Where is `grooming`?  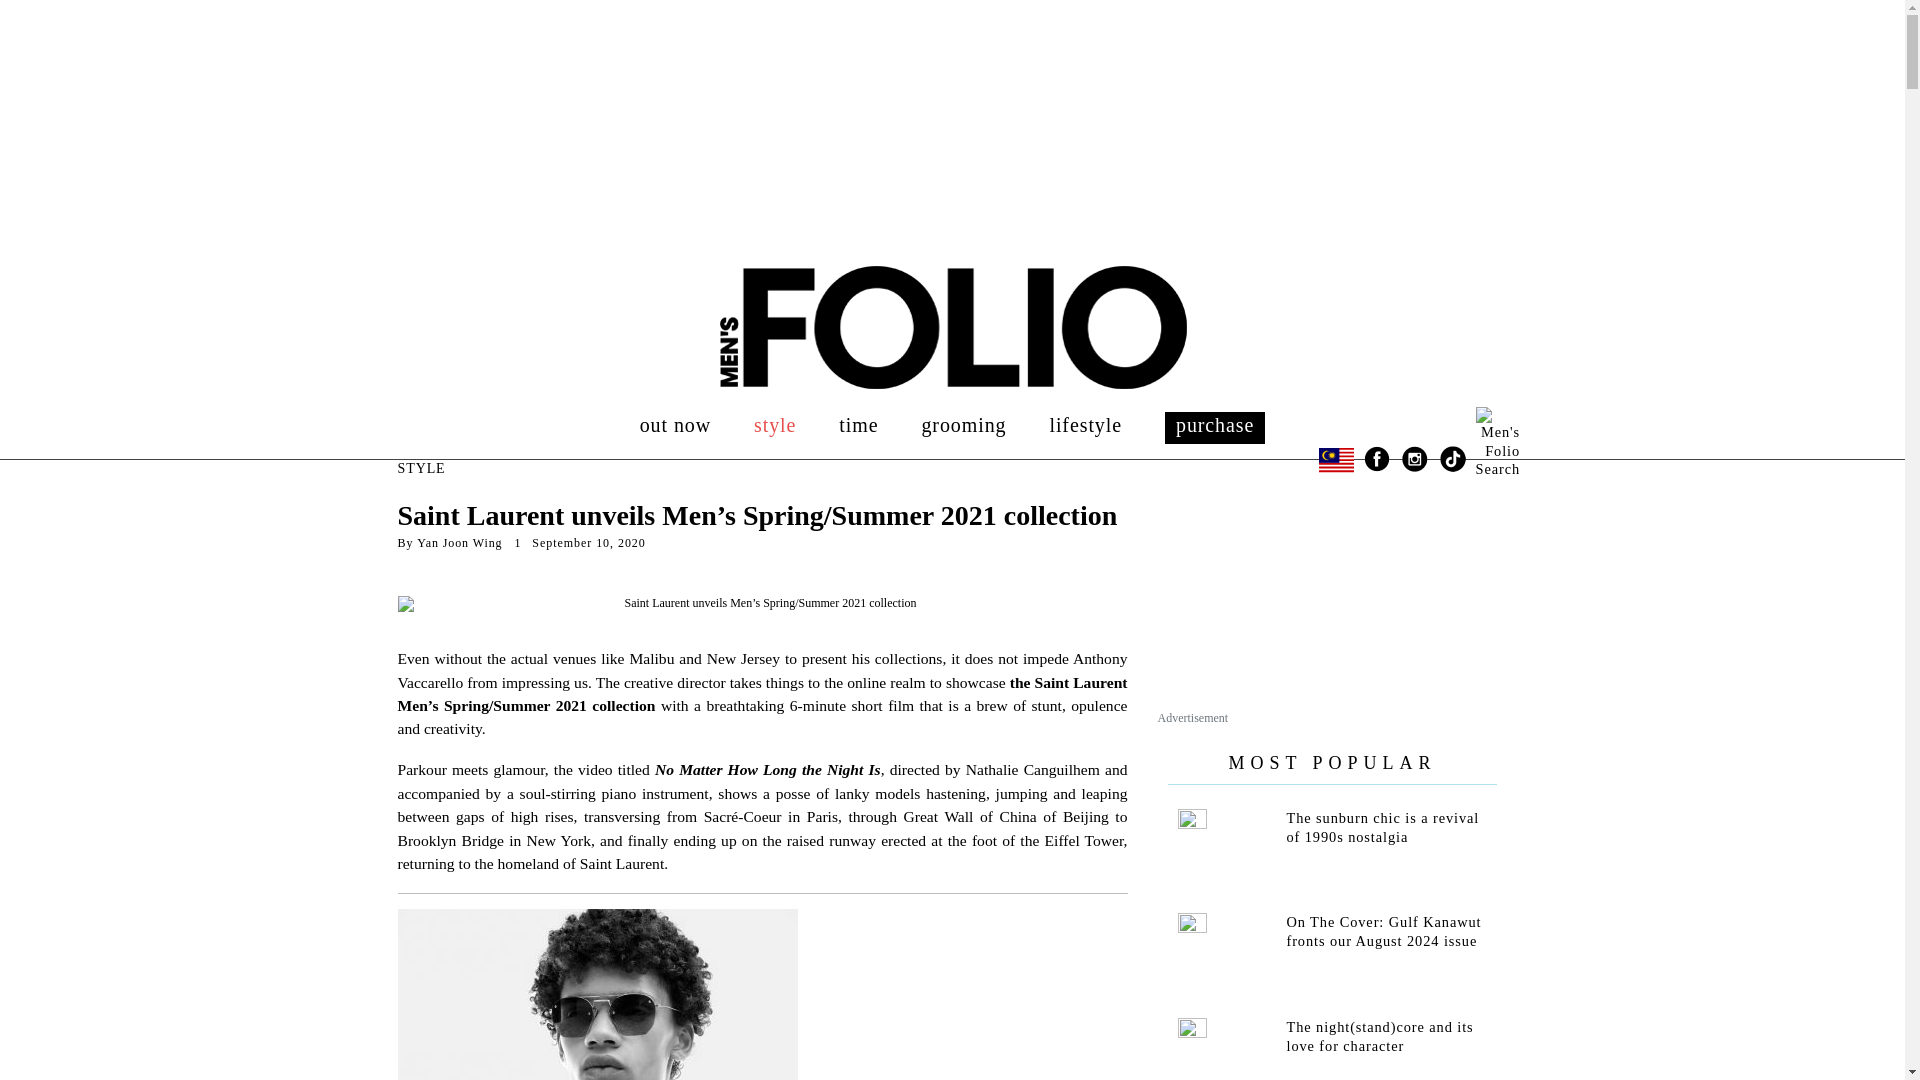 grooming is located at coordinates (964, 425).